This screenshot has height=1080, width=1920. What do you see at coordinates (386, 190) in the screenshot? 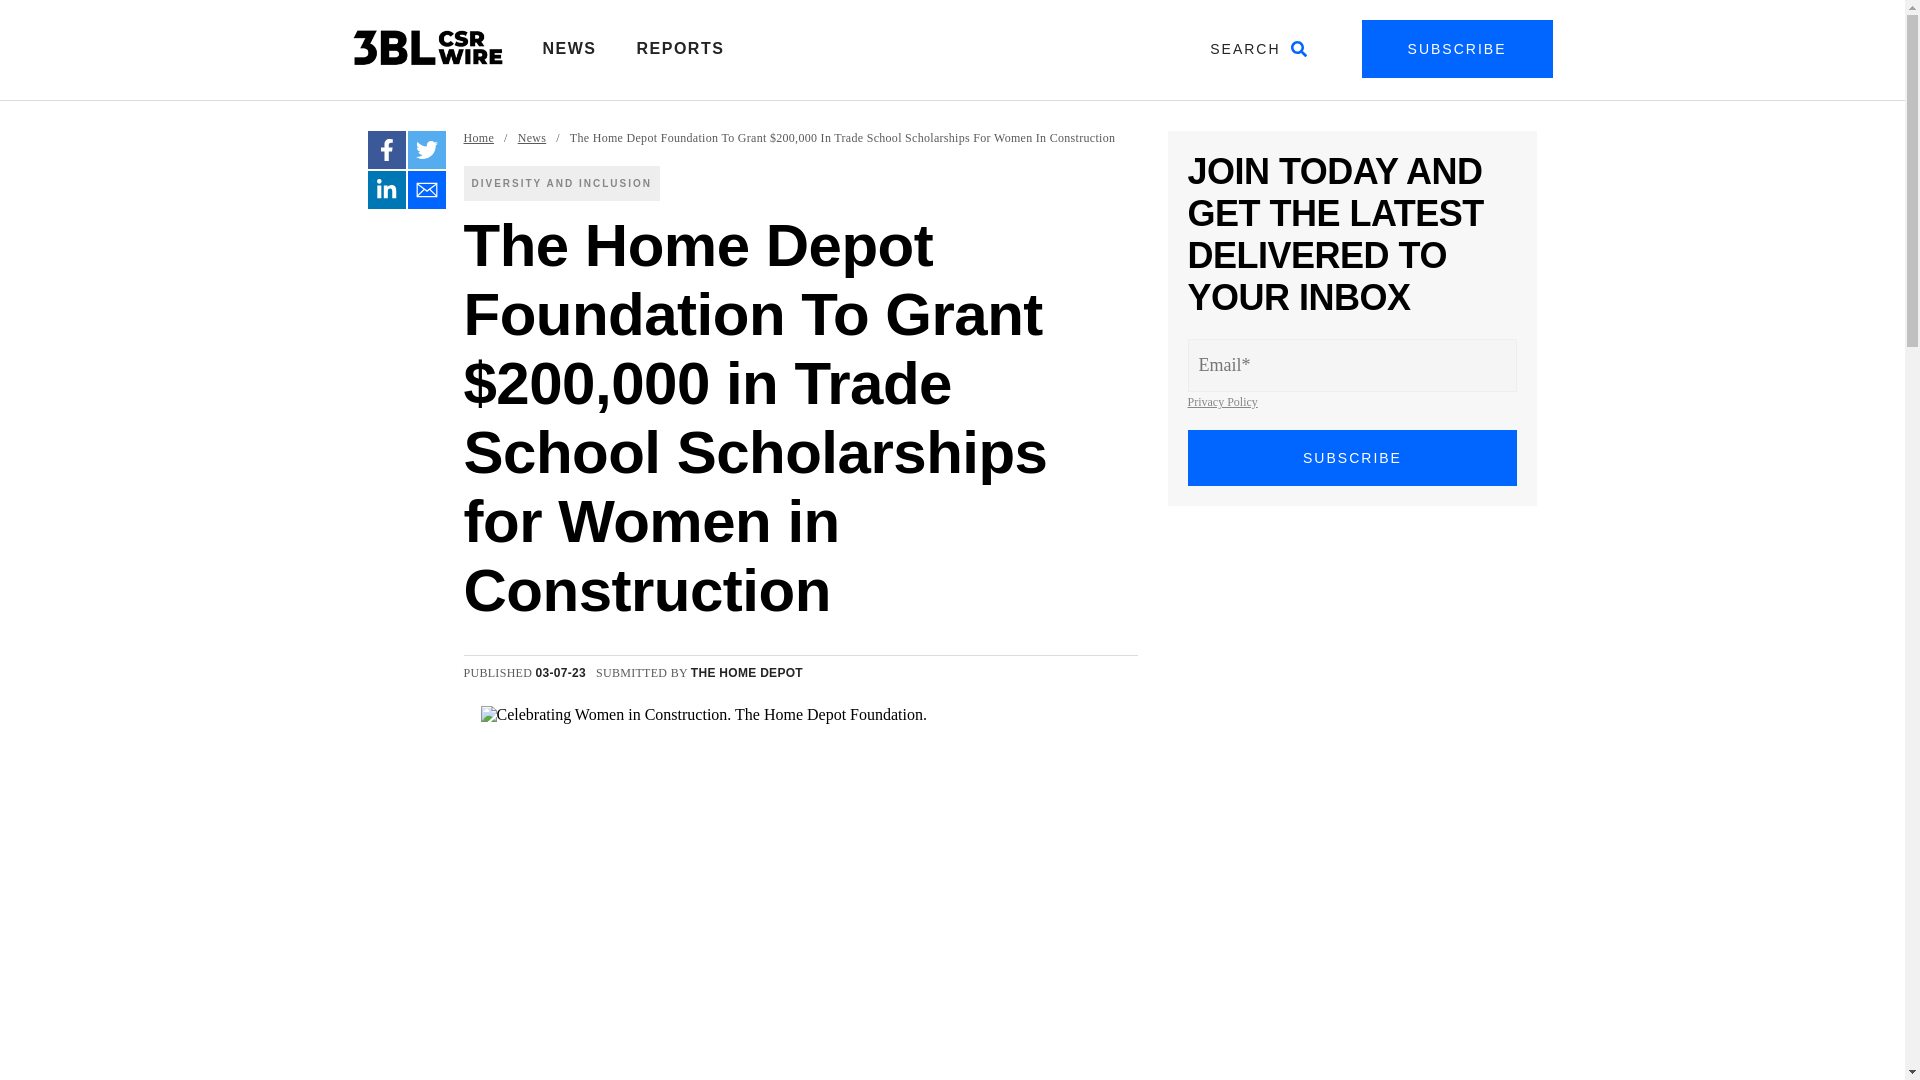
I see `Linkedin` at bounding box center [386, 190].